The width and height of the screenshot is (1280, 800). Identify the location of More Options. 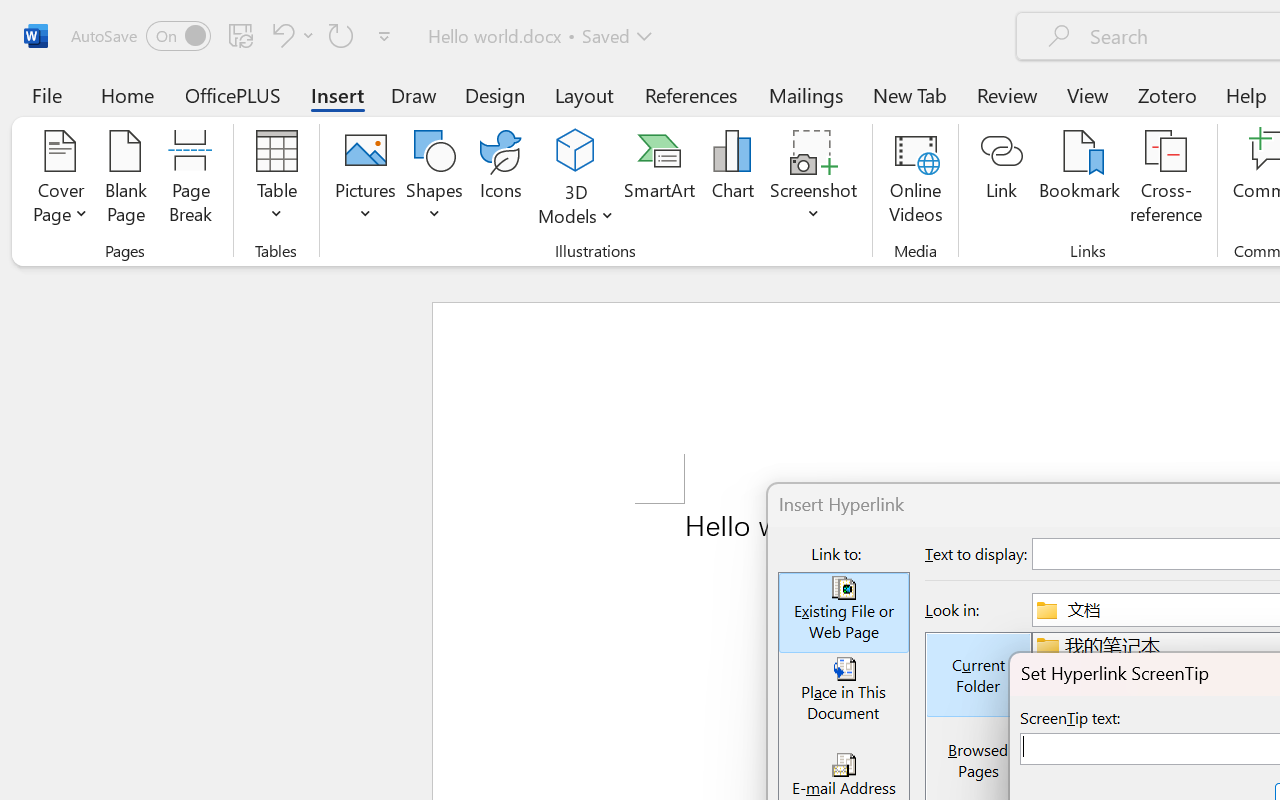
(576, 208).